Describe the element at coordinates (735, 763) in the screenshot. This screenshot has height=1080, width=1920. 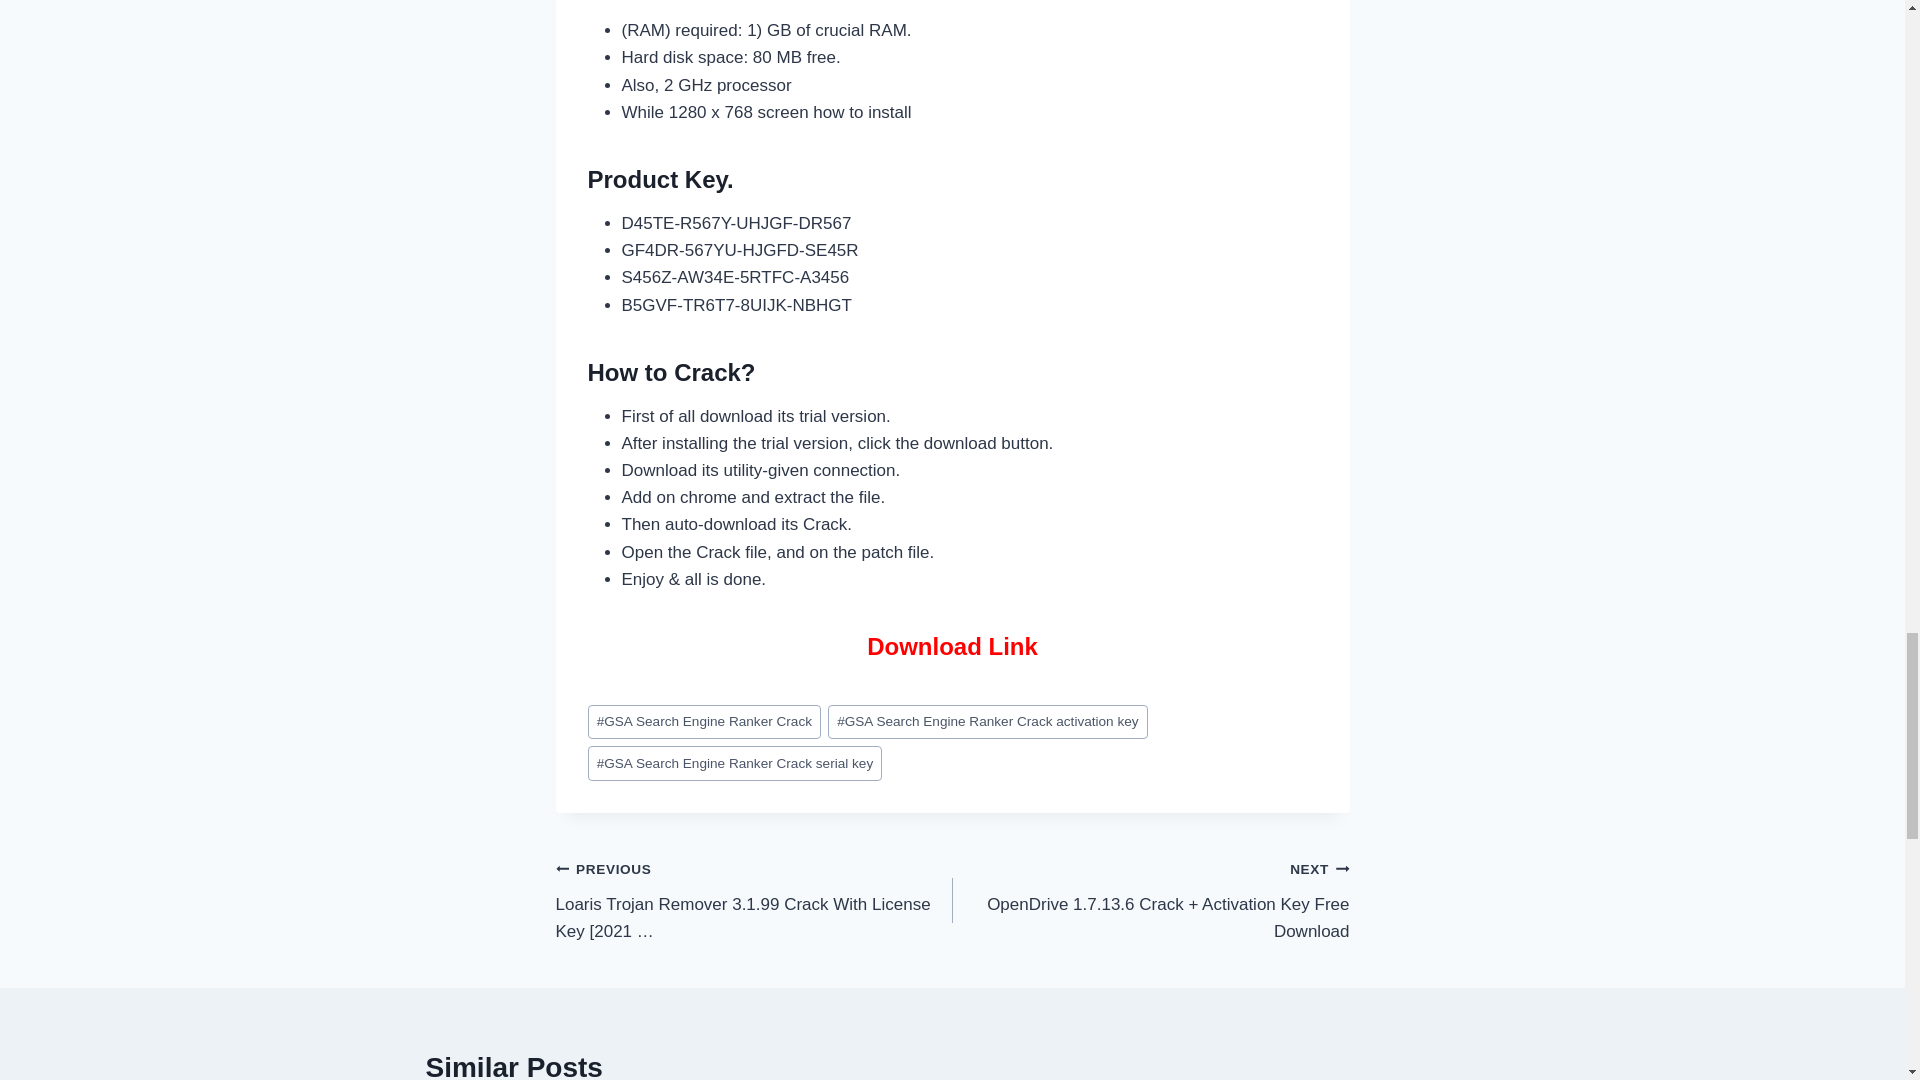
I see `GSA Search Engine Ranker Crack serial key` at that location.